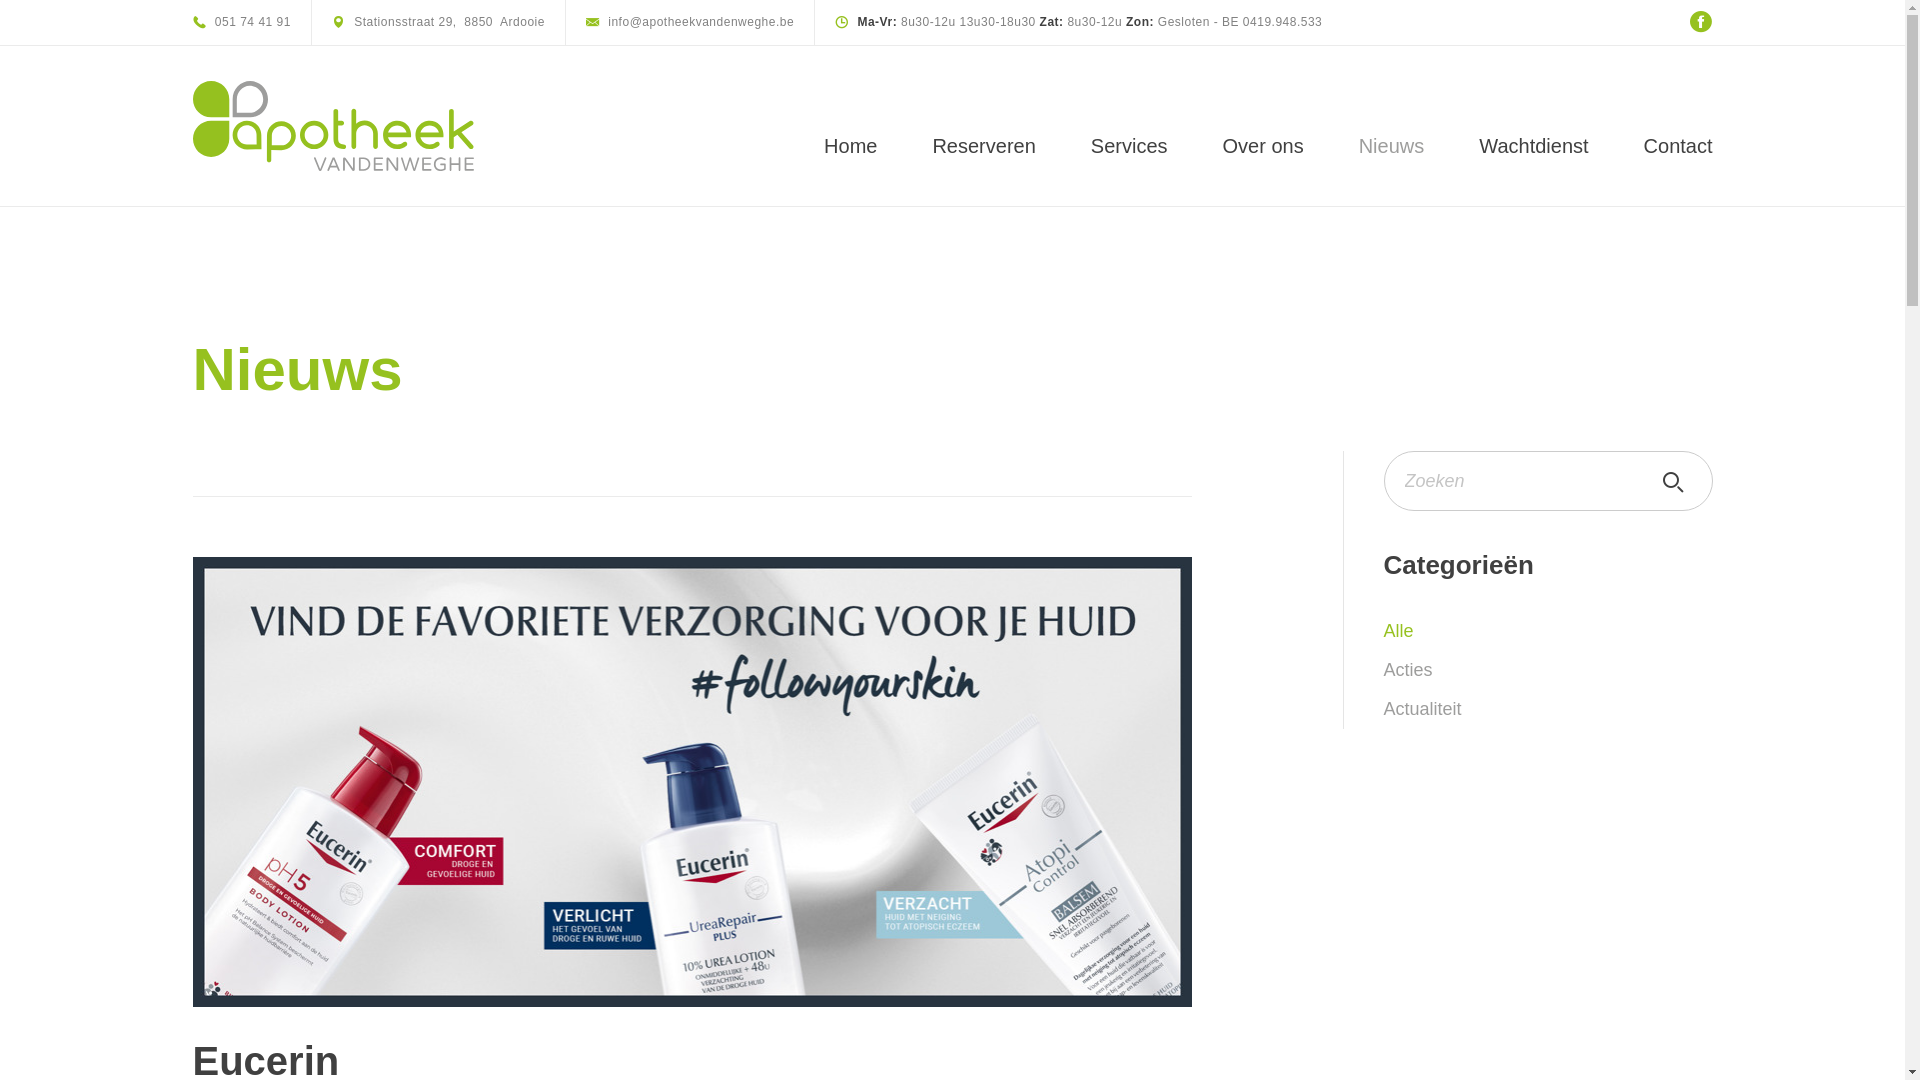 The width and height of the screenshot is (1920, 1080). What do you see at coordinates (241, 22) in the screenshot?
I see `051 74 41 91` at bounding box center [241, 22].